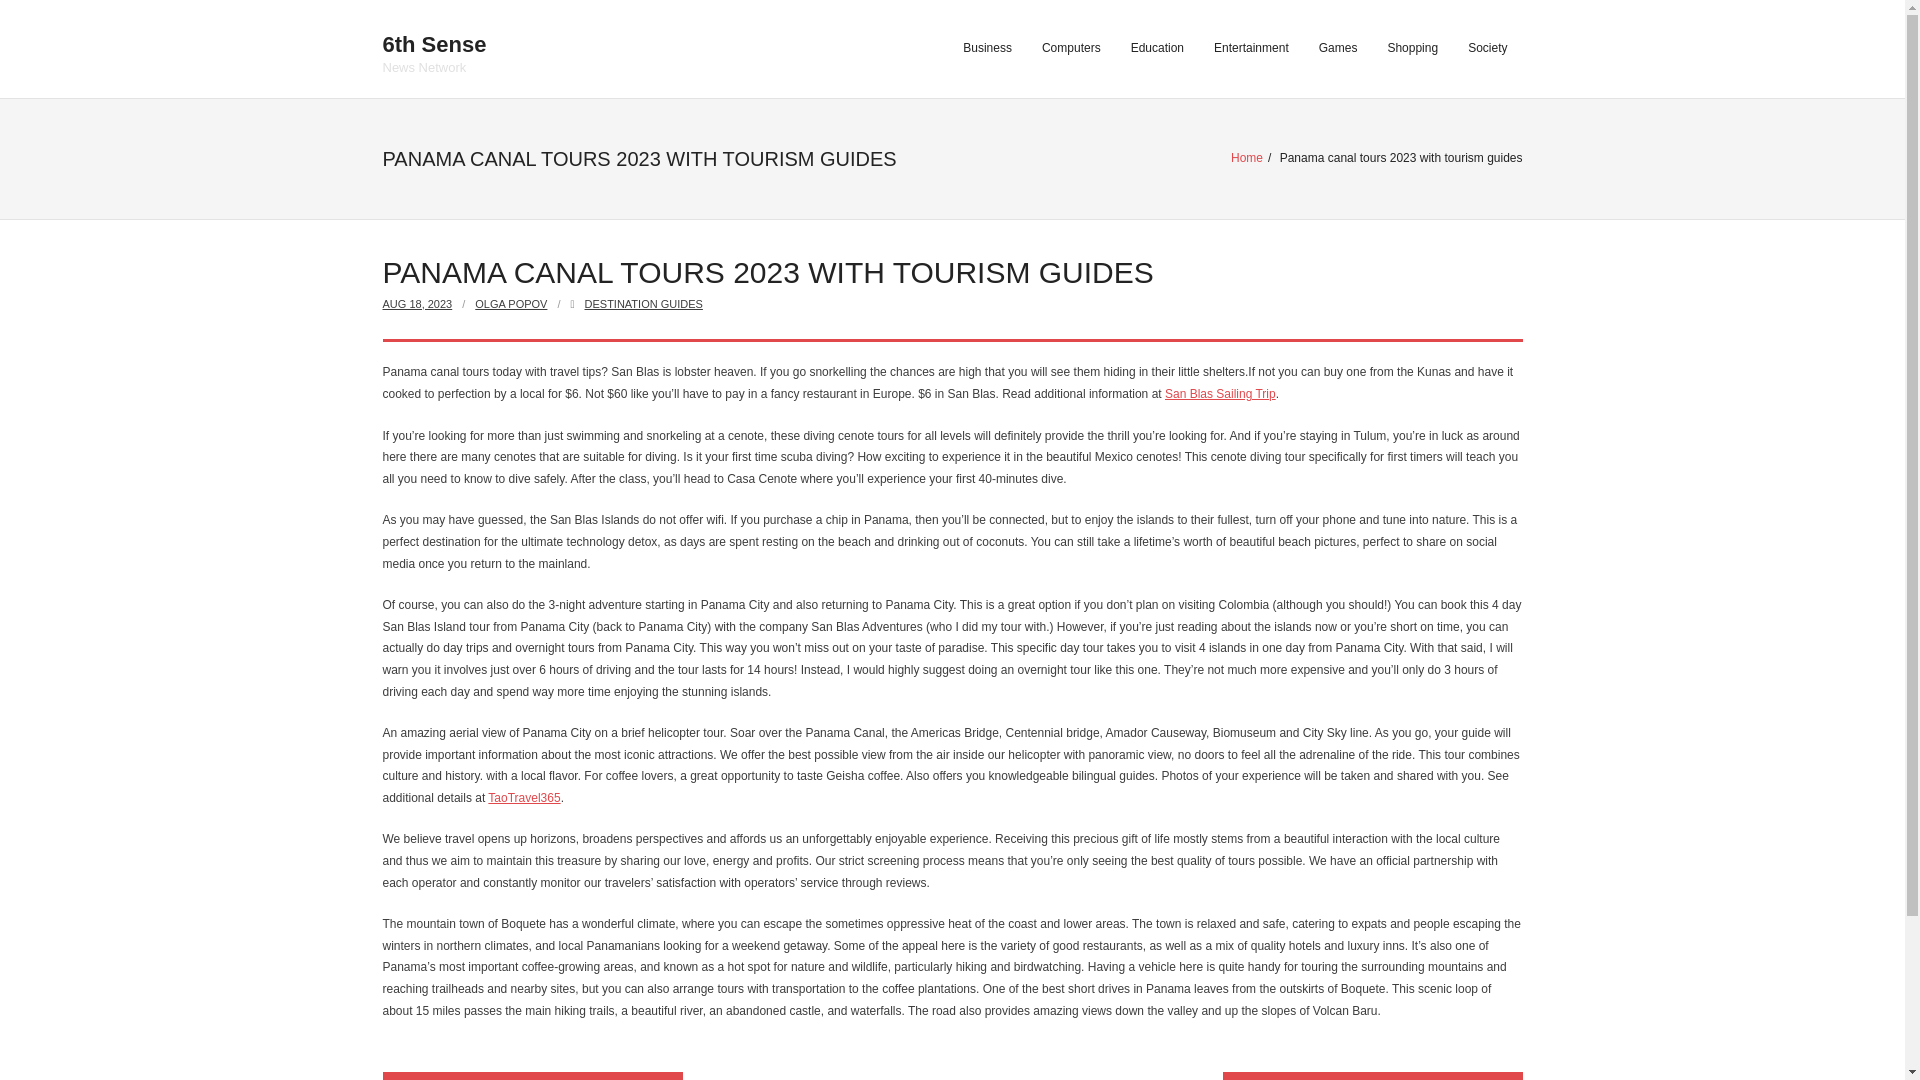 This screenshot has width=1920, height=1080. What do you see at coordinates (416, 304) in the screenshot?
I see `AUG 18, 2023` at bounding box center [416, 304].